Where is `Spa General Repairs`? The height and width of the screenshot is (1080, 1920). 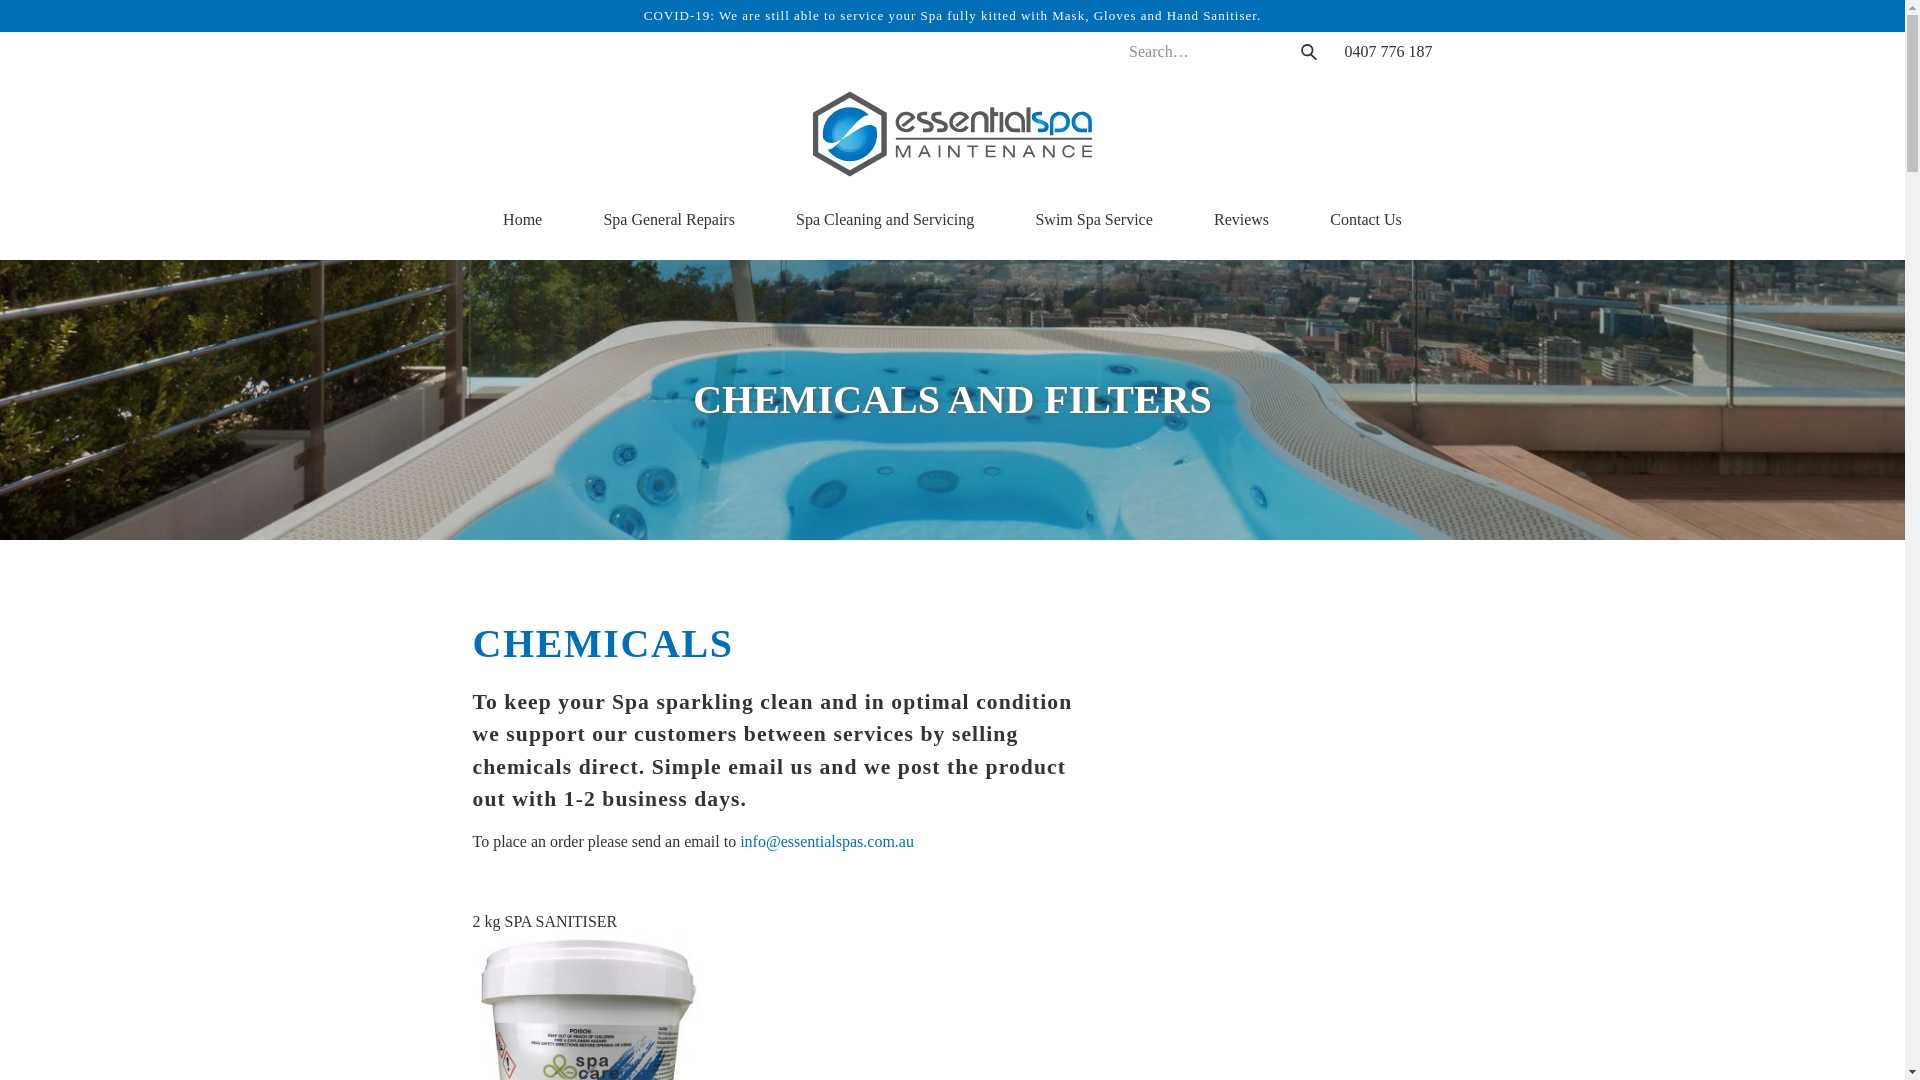 Spa General Repairs is located at coordinates (669, 220).